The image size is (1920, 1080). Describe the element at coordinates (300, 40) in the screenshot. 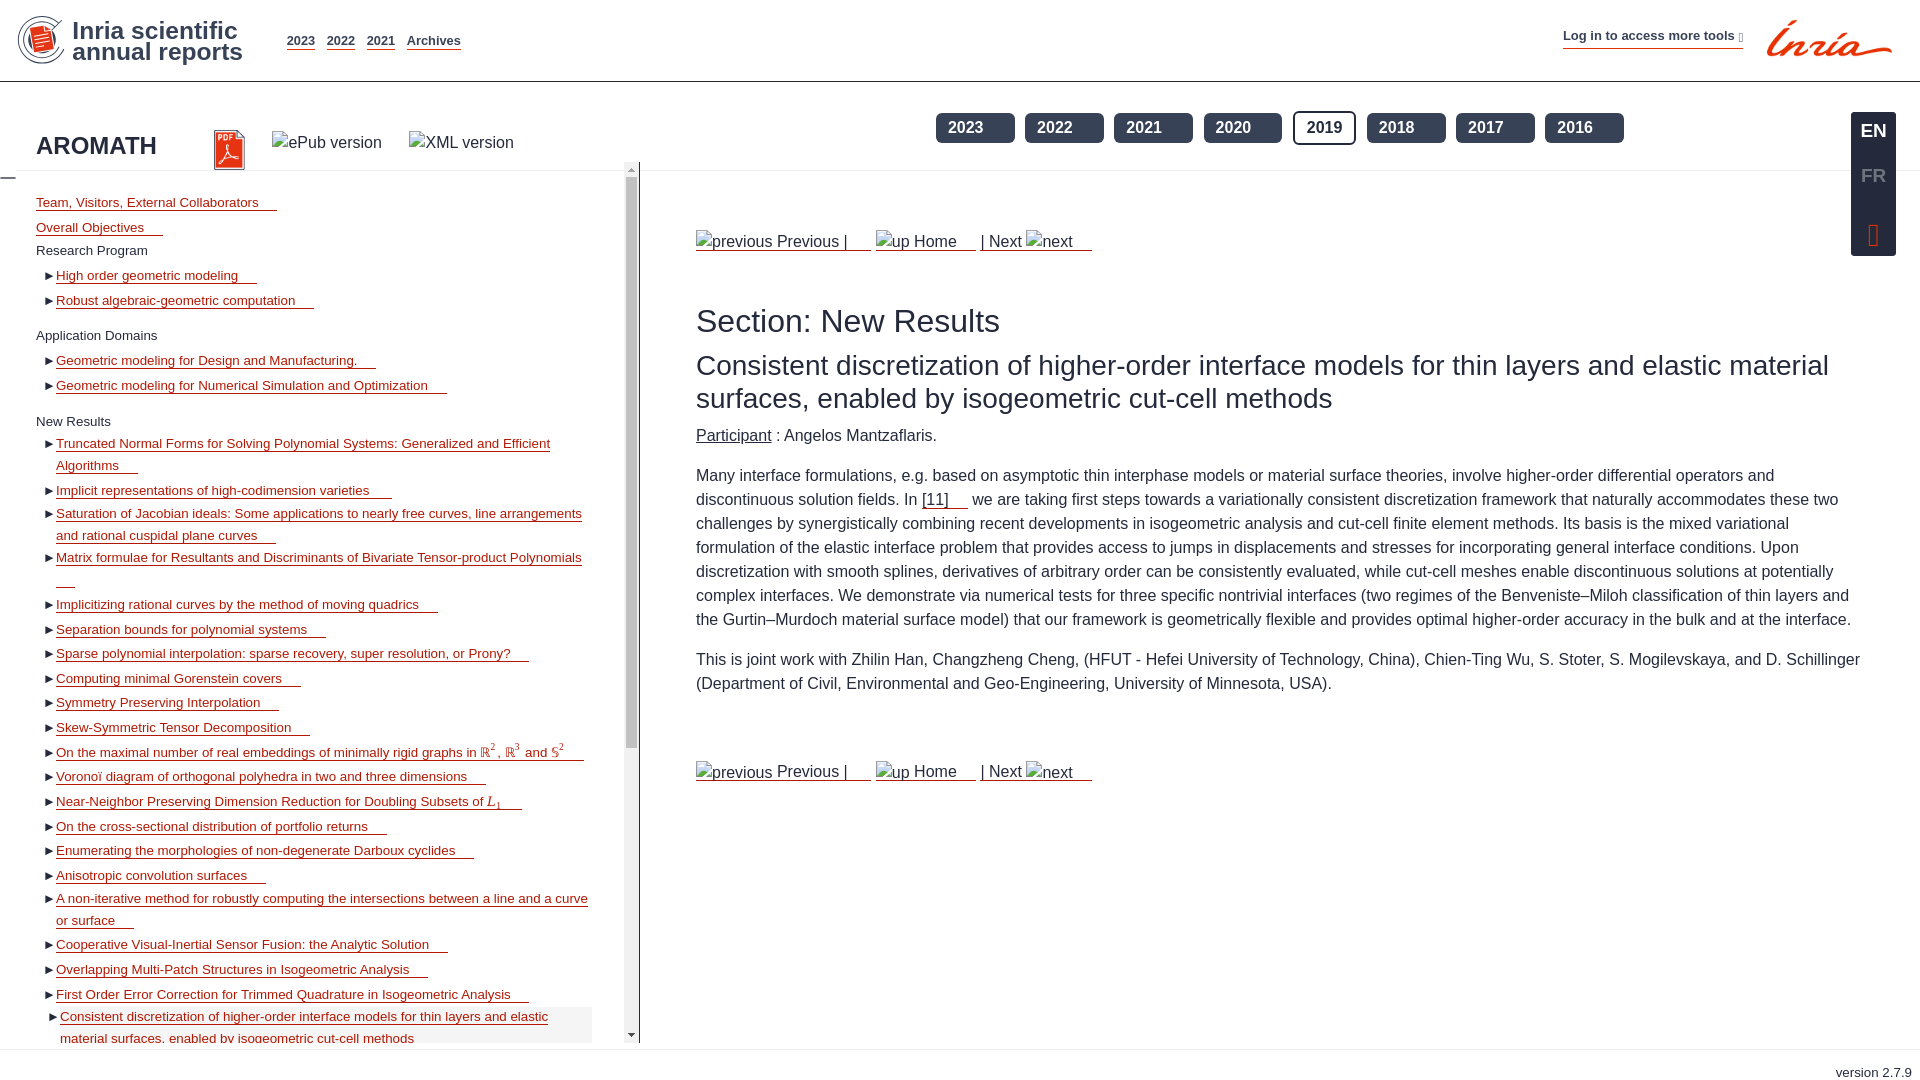

I see `2023` at that location.